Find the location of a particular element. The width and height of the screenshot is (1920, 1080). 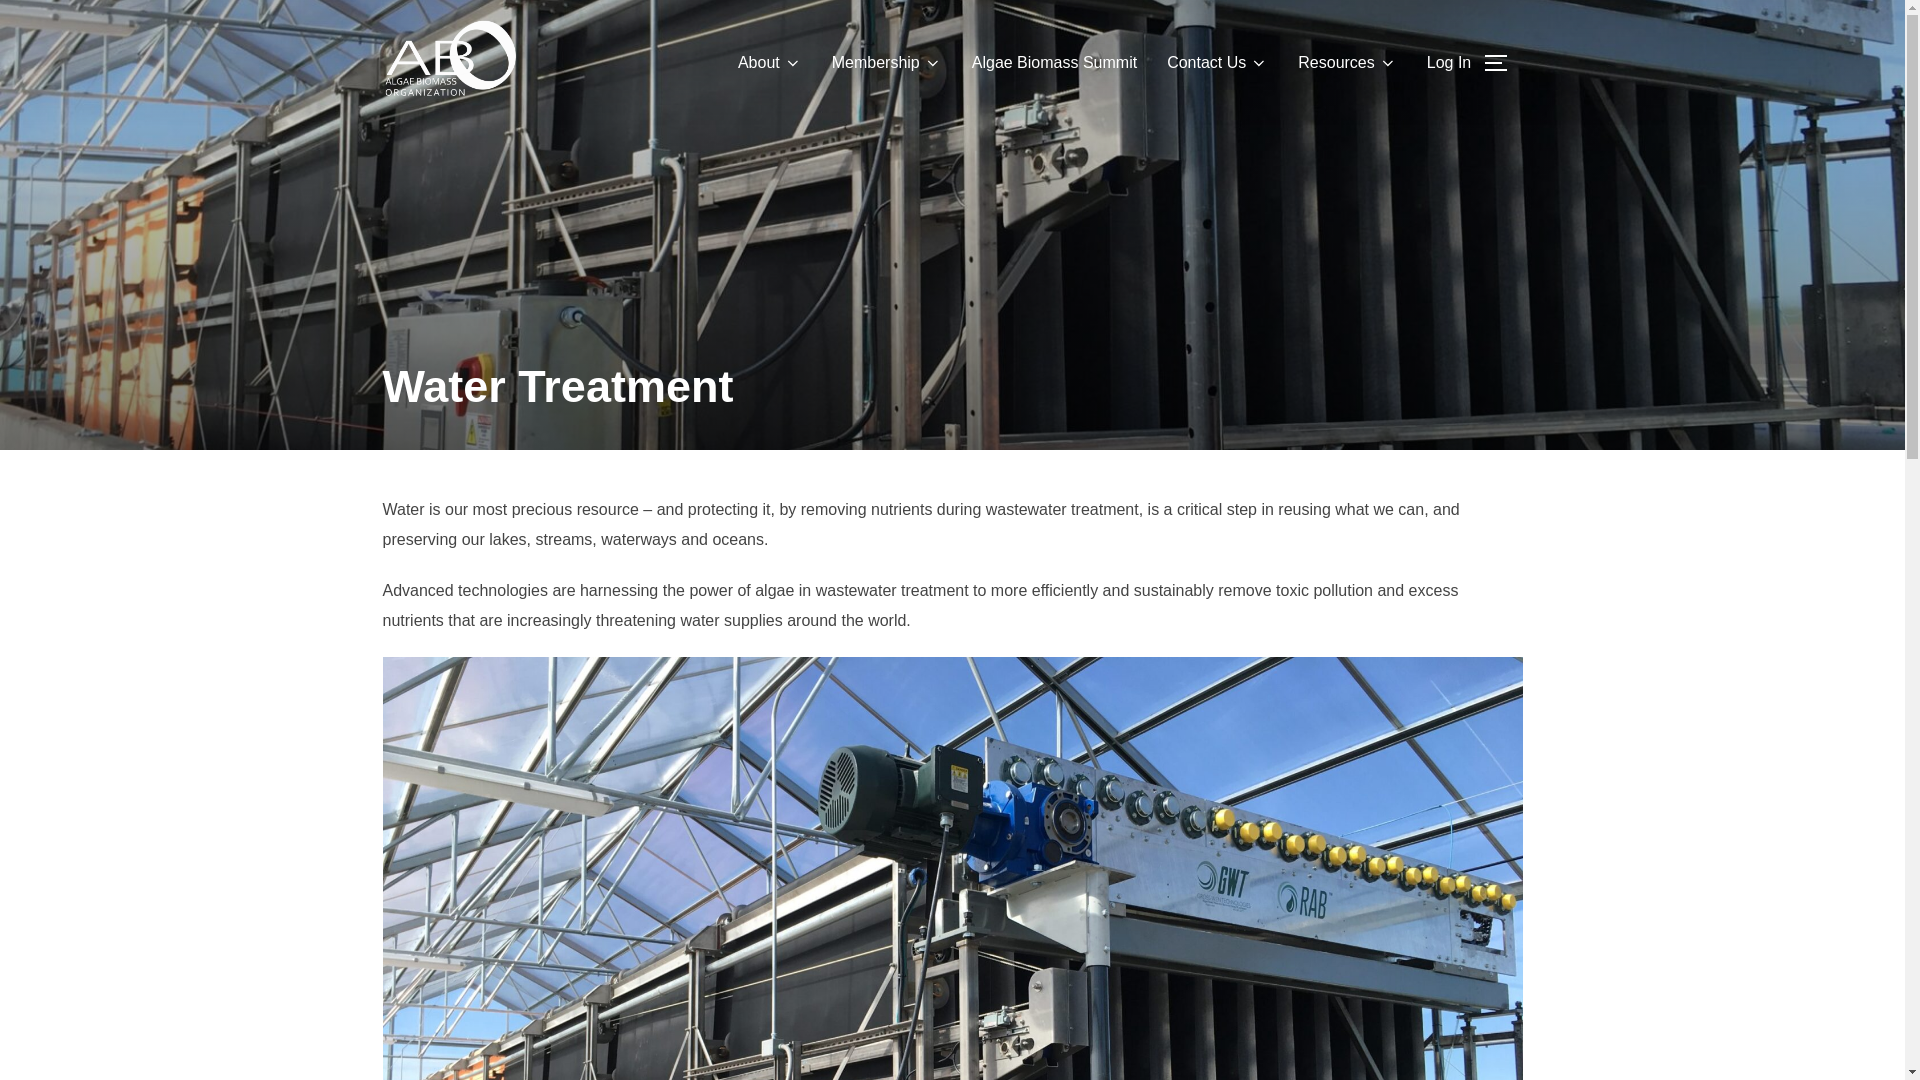

Membership is located at coordinates (886, 63).